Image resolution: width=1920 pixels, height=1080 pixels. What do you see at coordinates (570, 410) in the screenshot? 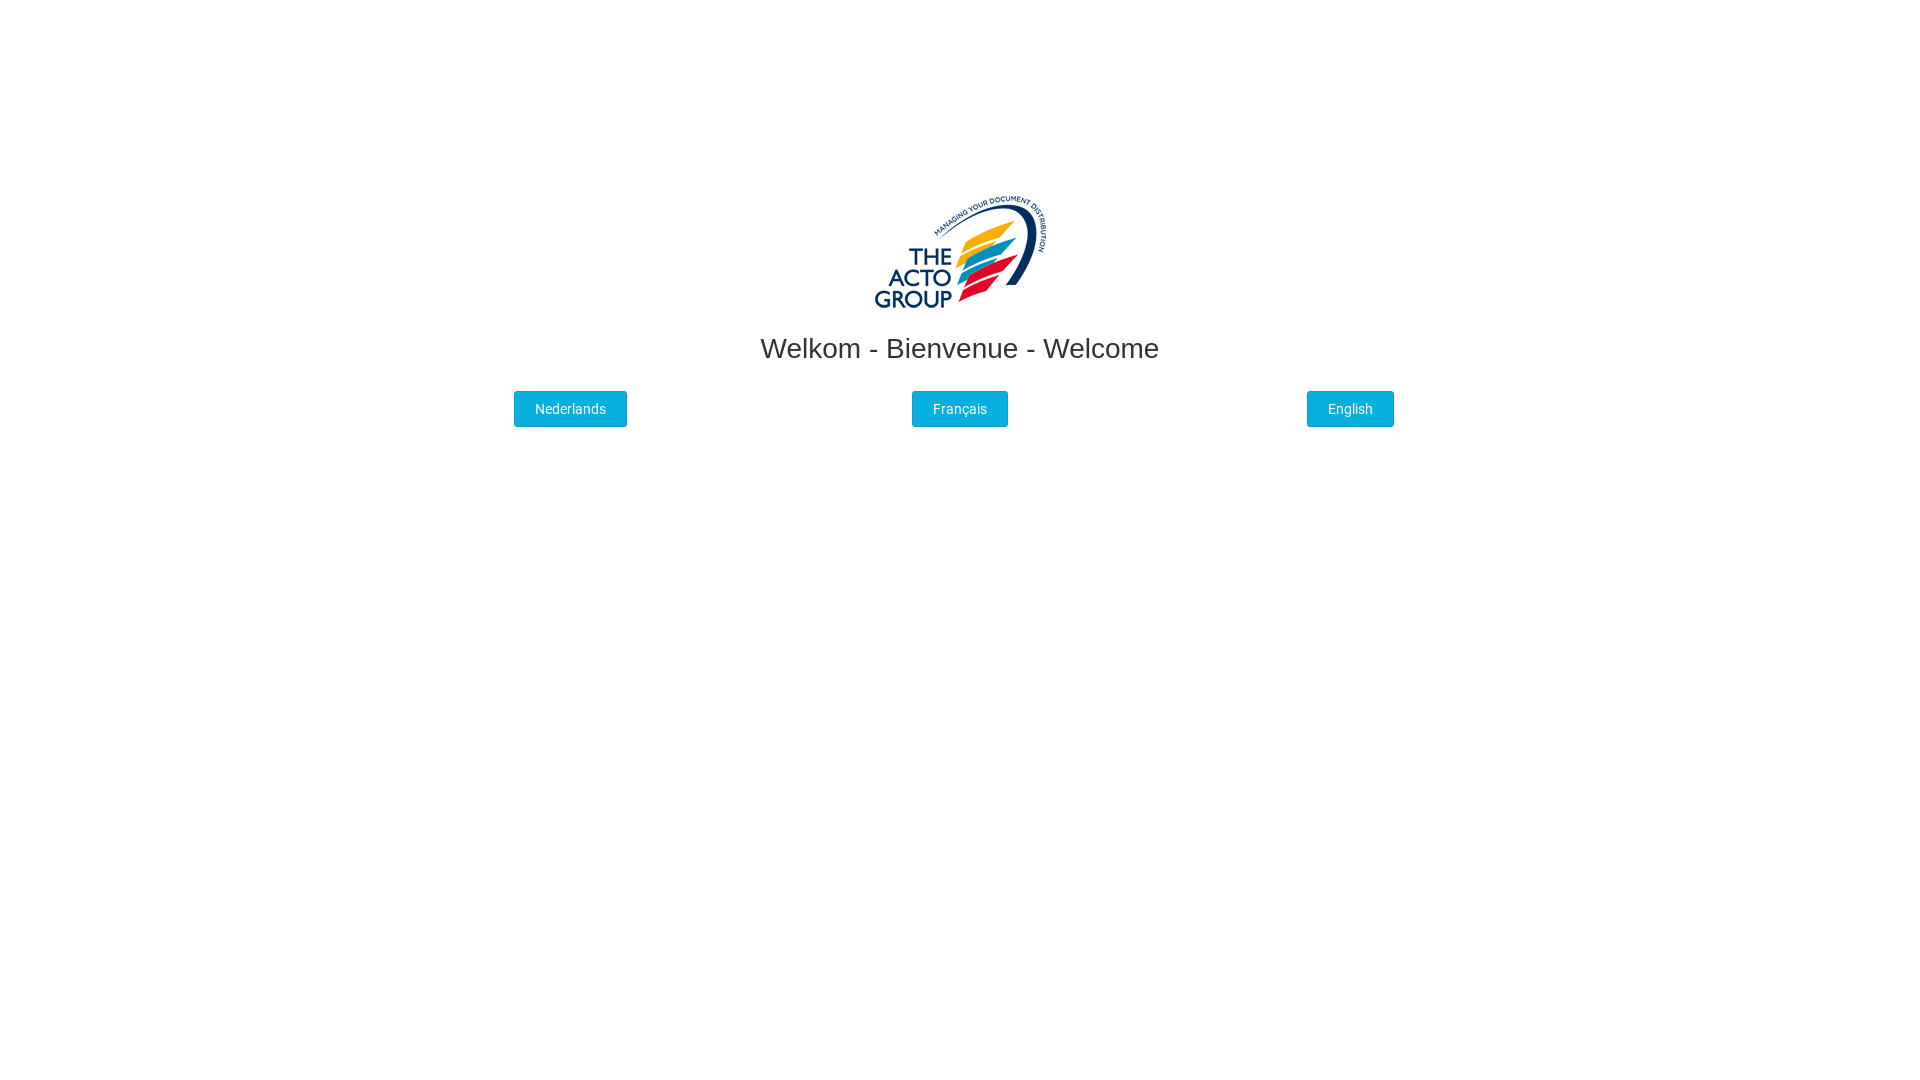
I see `Nederlands` at bounding box center [570, 410].